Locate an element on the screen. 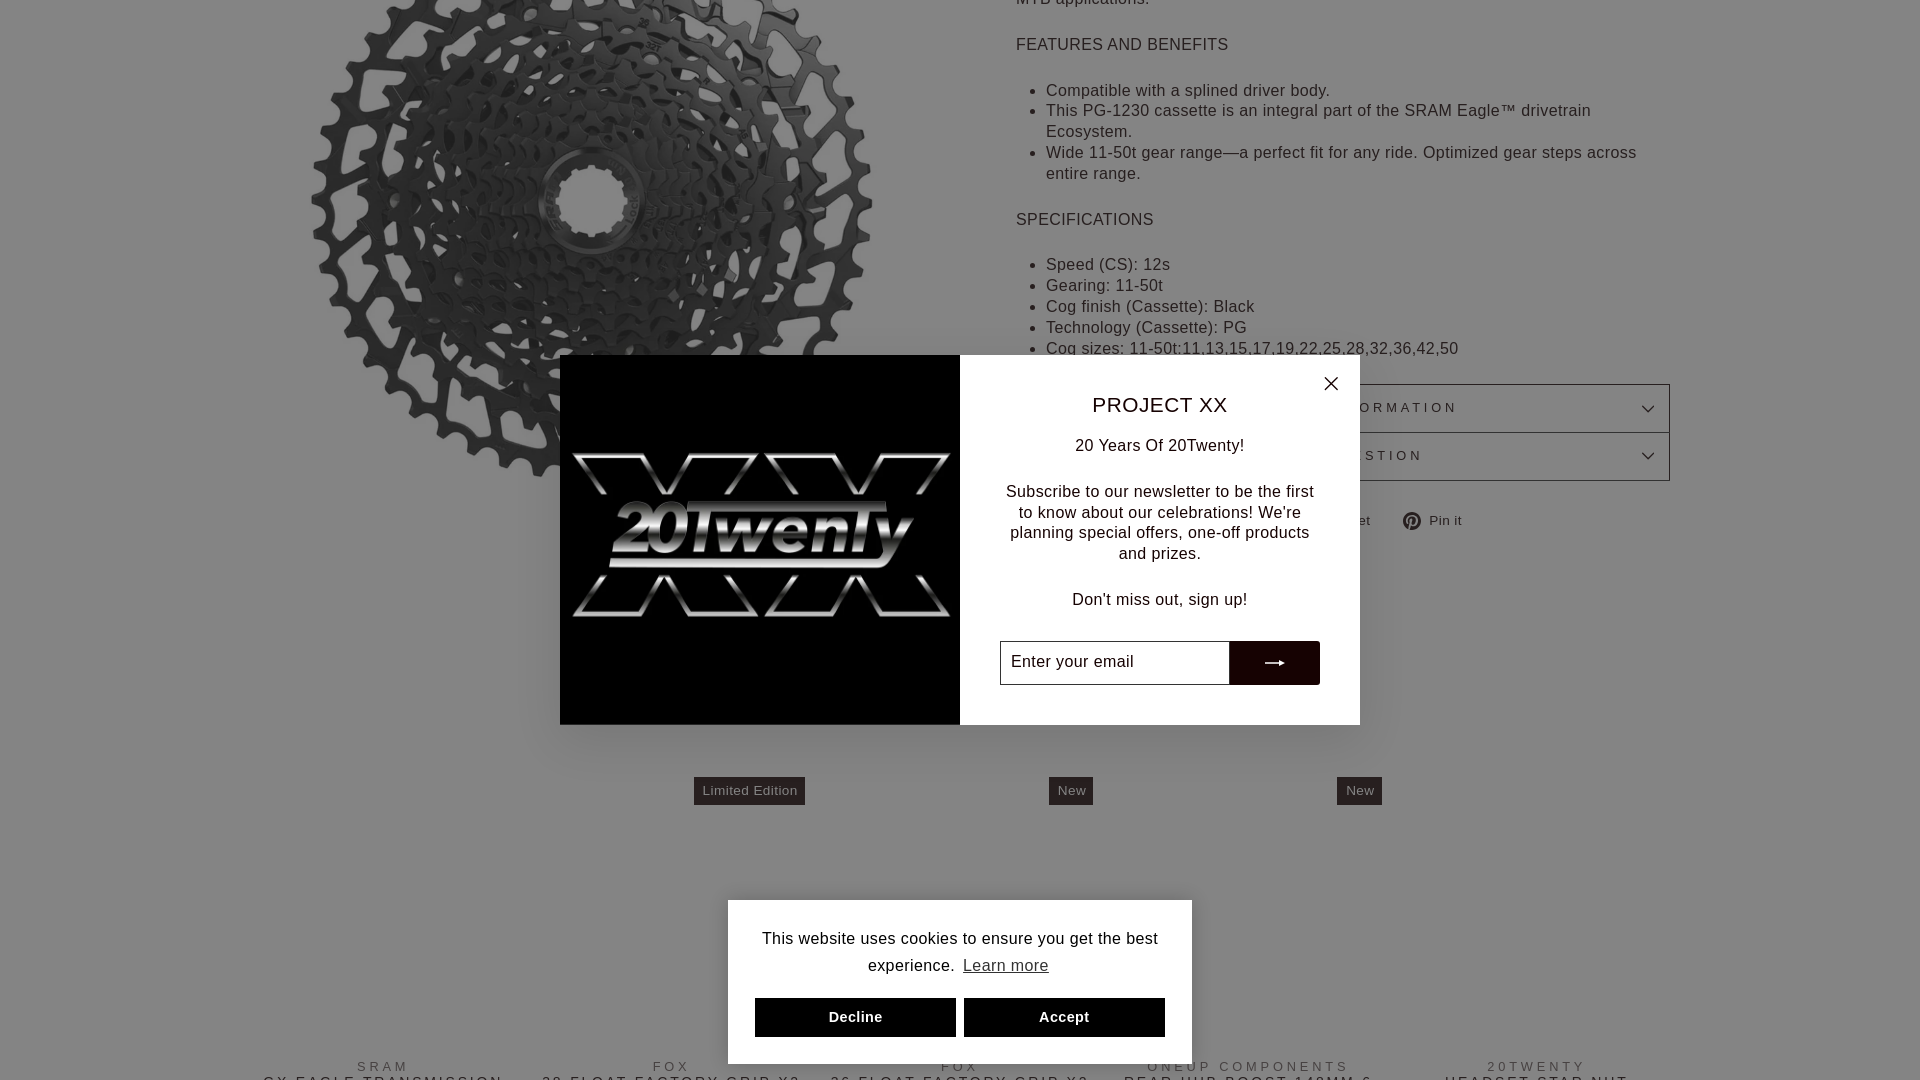 The width and height of the screenshot is (1920, 1080). Tweet on Twitter is located at coordinates (1344, 521).